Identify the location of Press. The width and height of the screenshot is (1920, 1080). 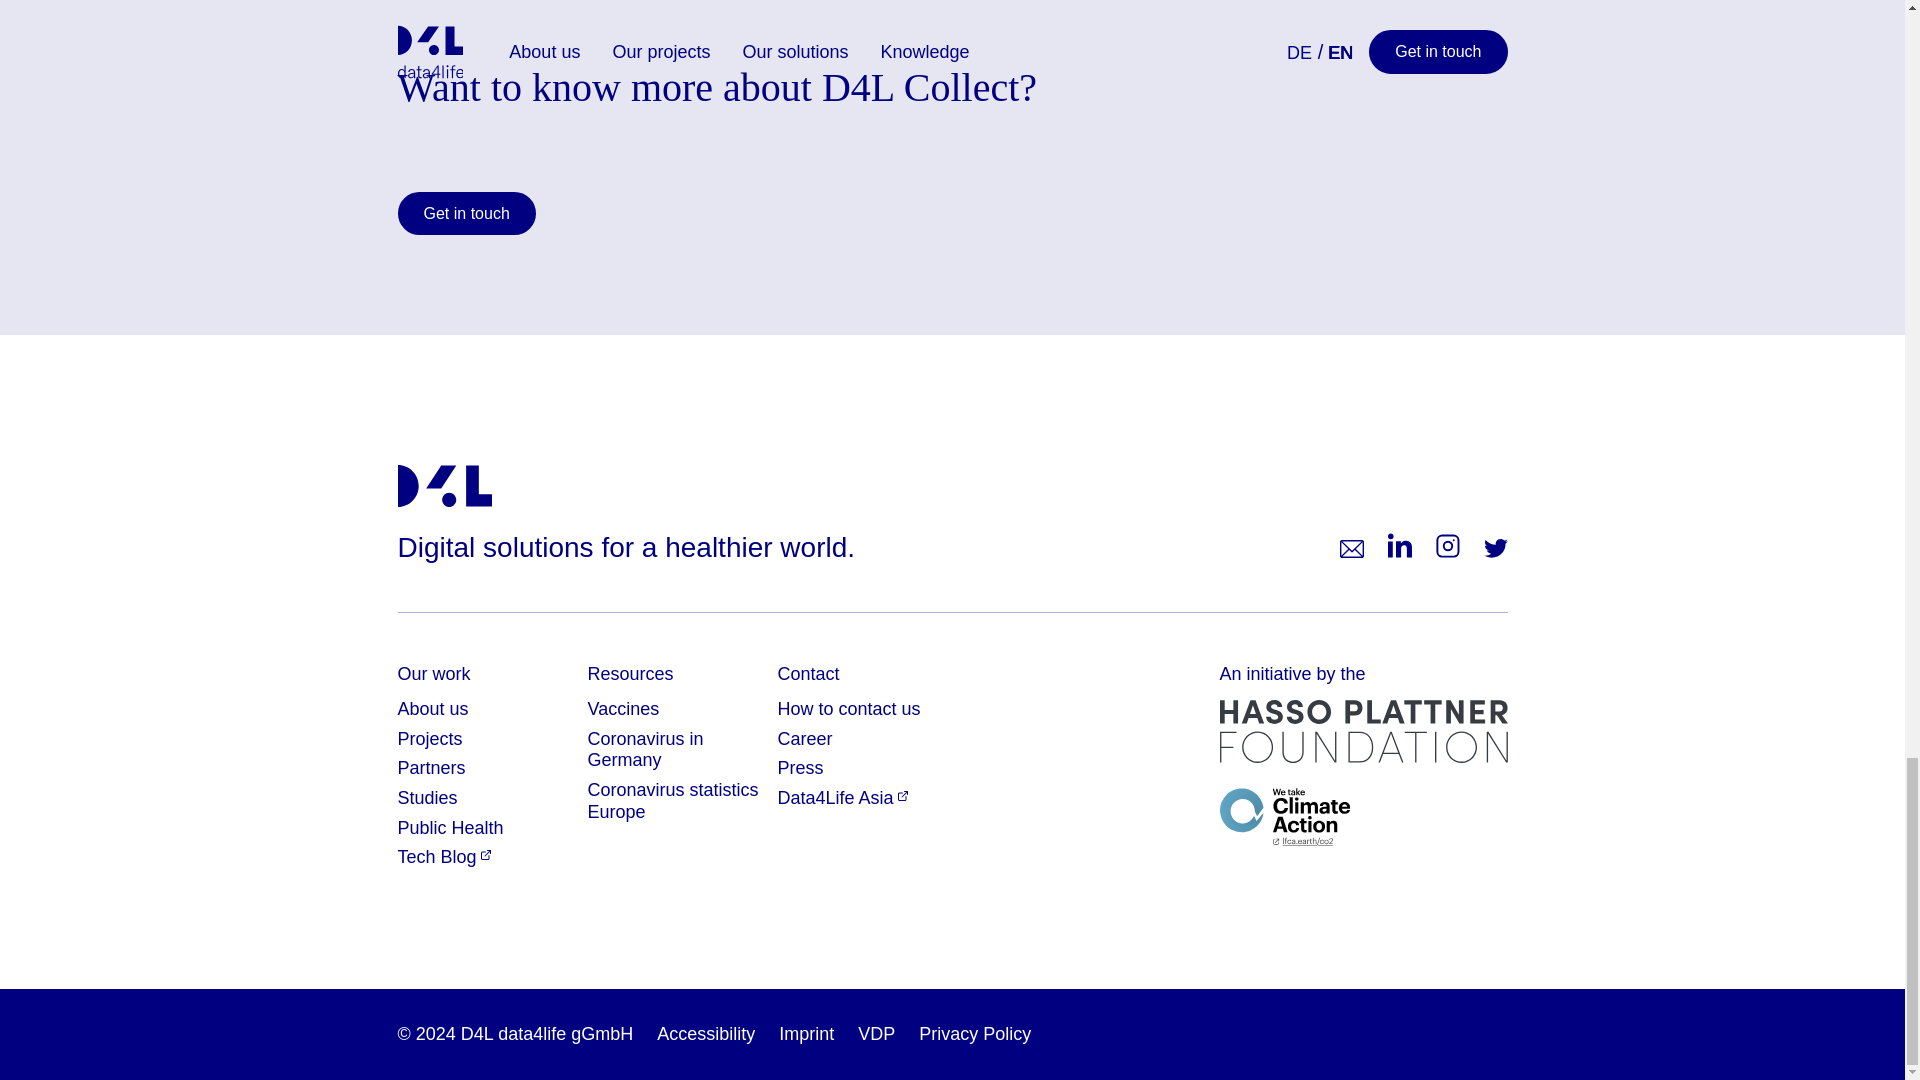
(800, 768).